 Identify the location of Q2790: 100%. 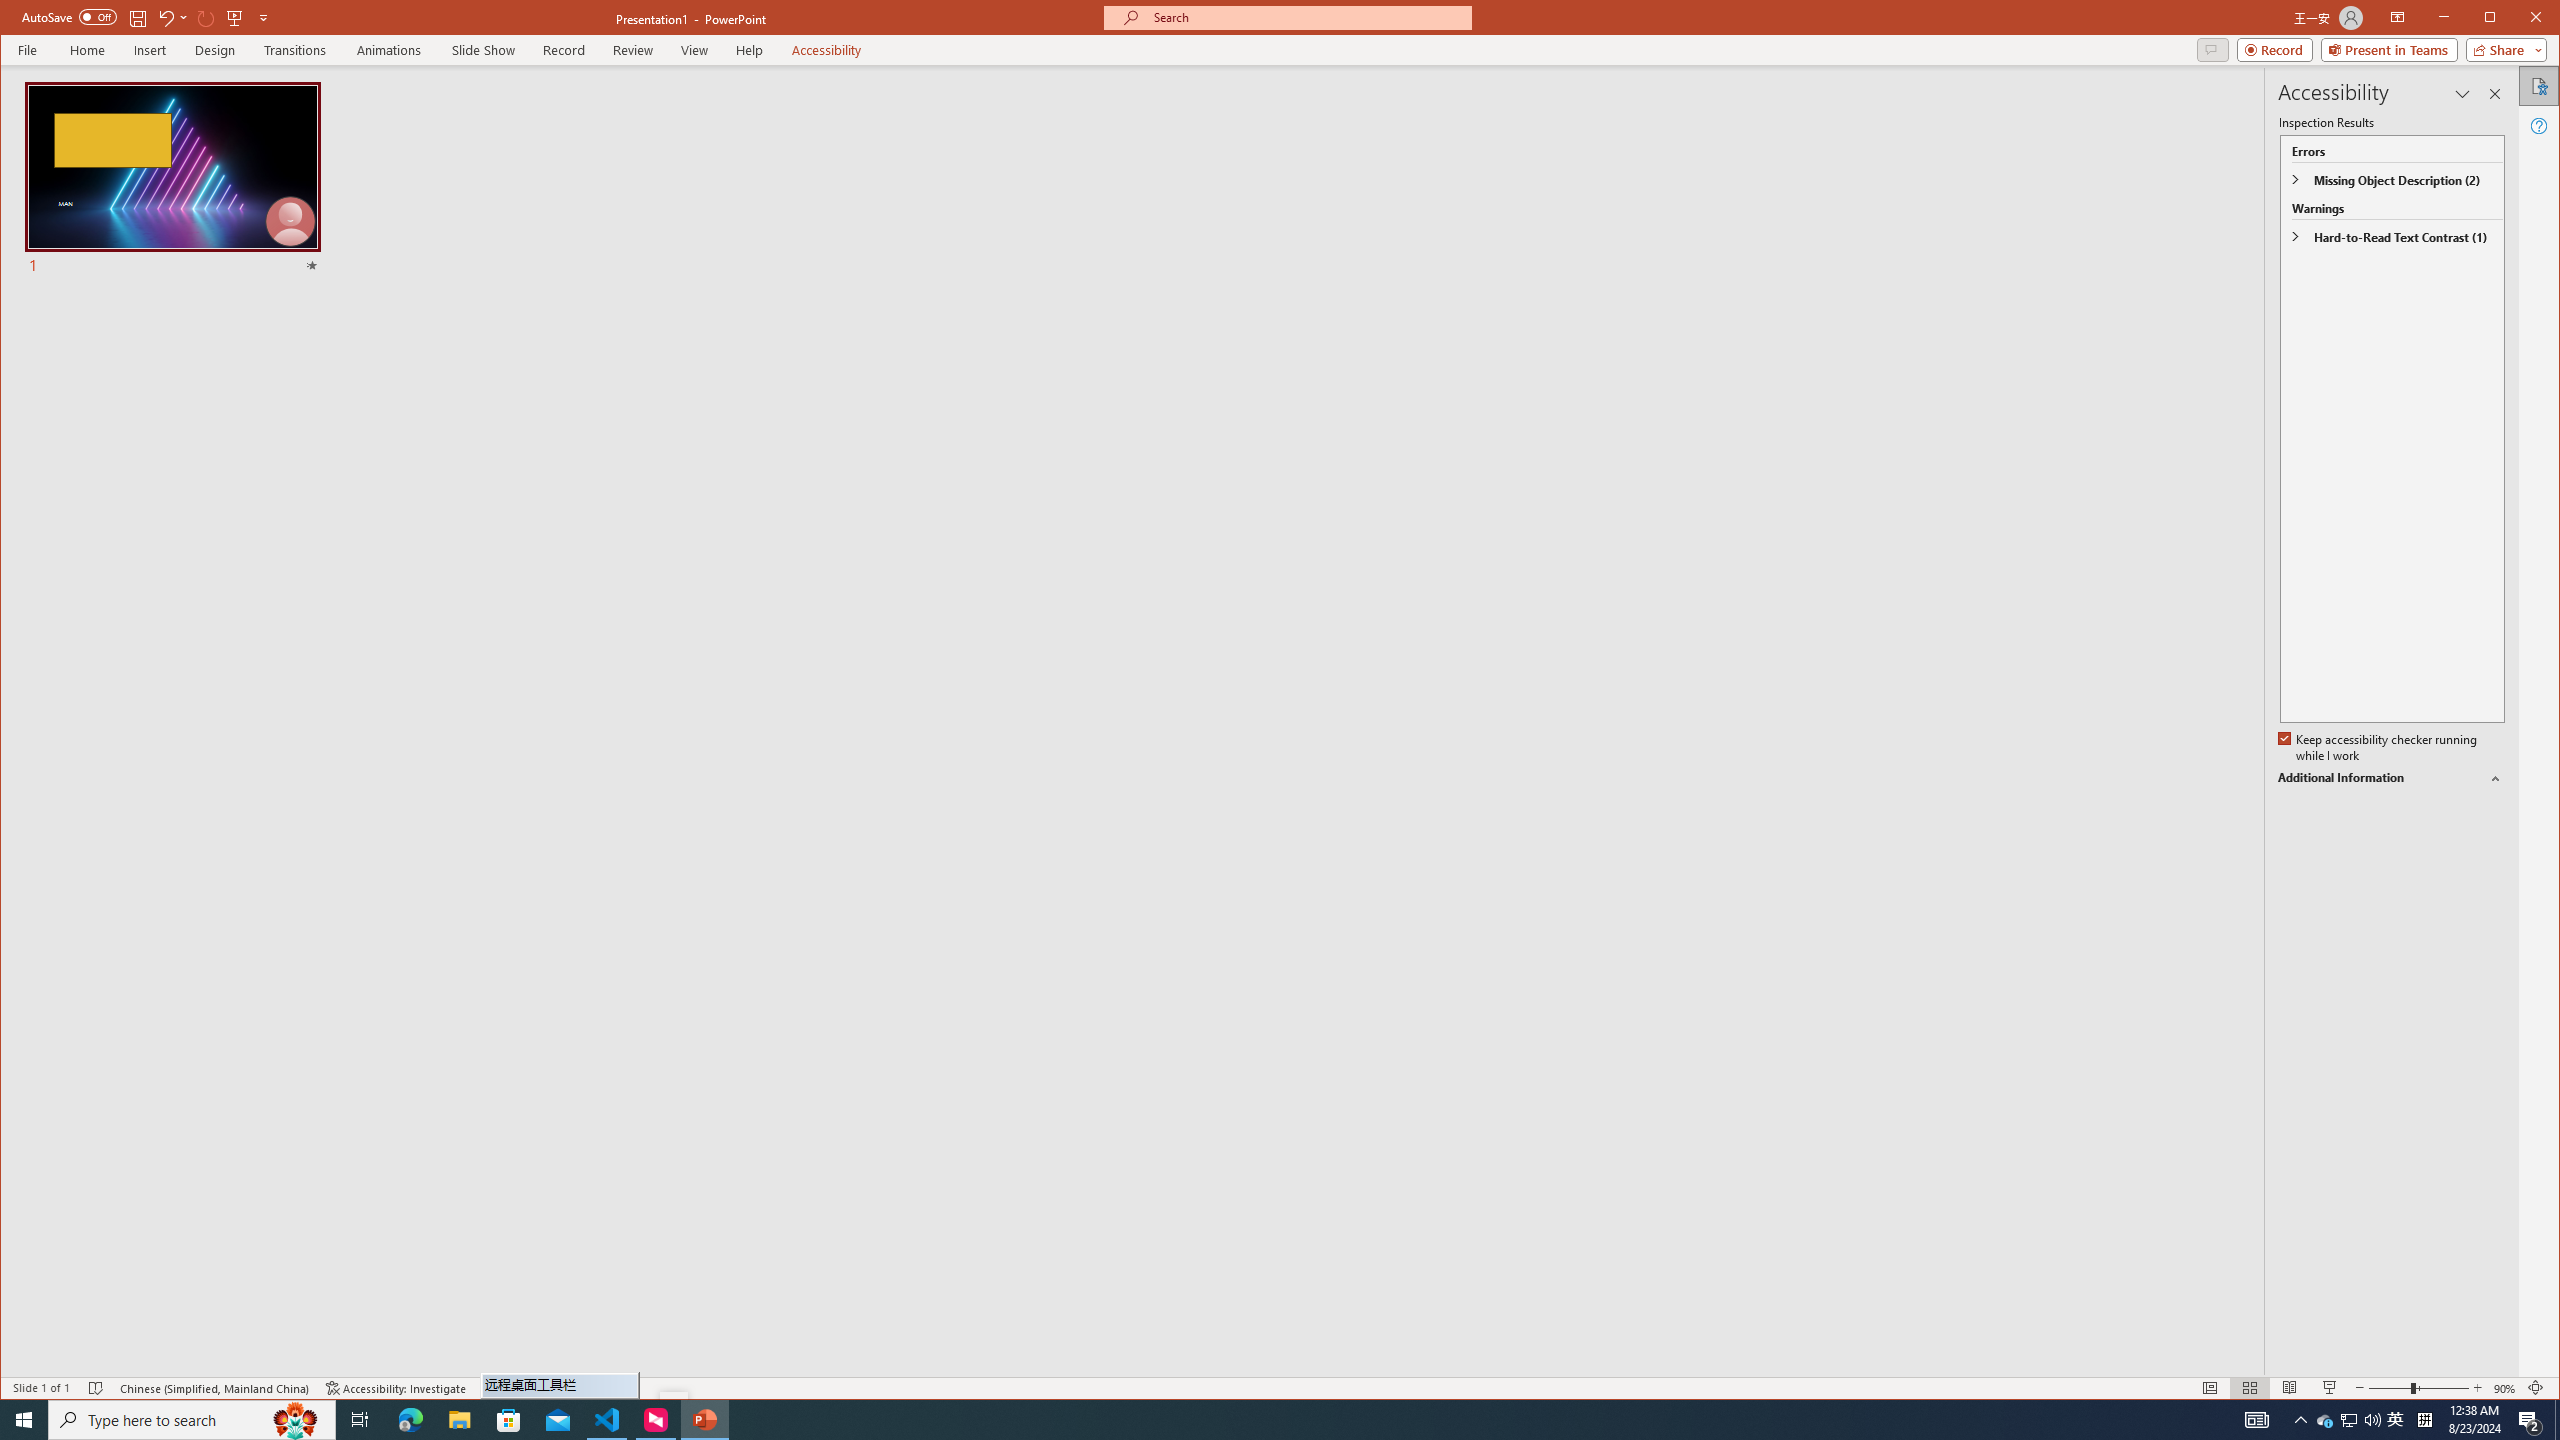
(2372, 1420).